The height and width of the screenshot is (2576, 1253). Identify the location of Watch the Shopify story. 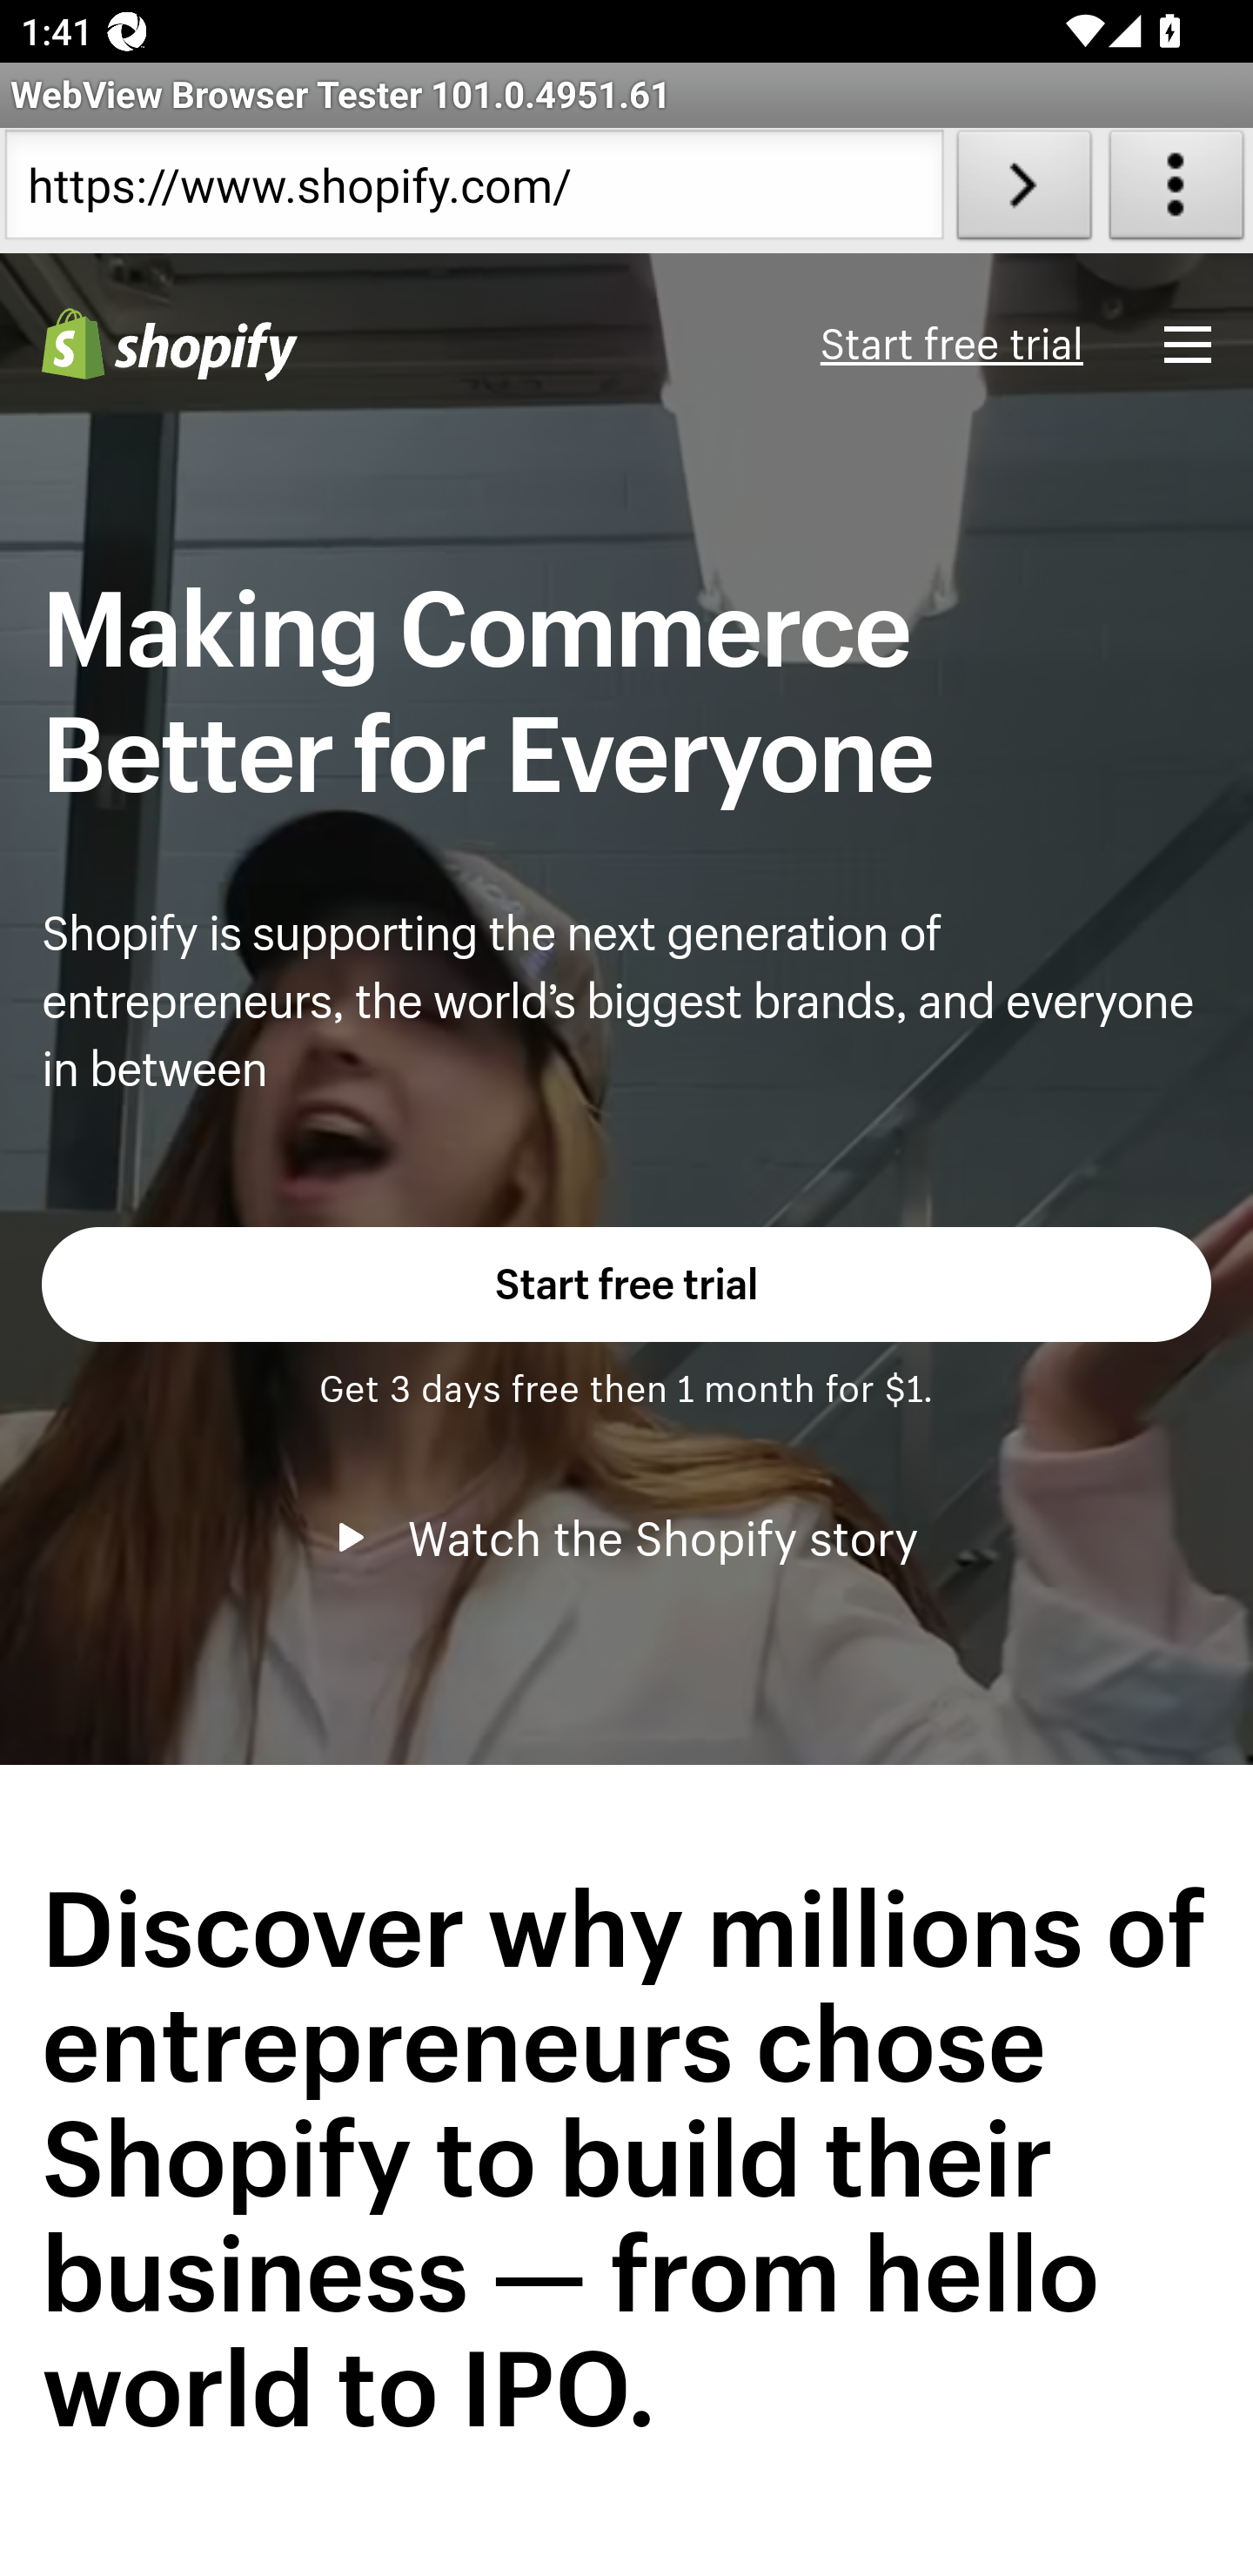
(626, 1538).